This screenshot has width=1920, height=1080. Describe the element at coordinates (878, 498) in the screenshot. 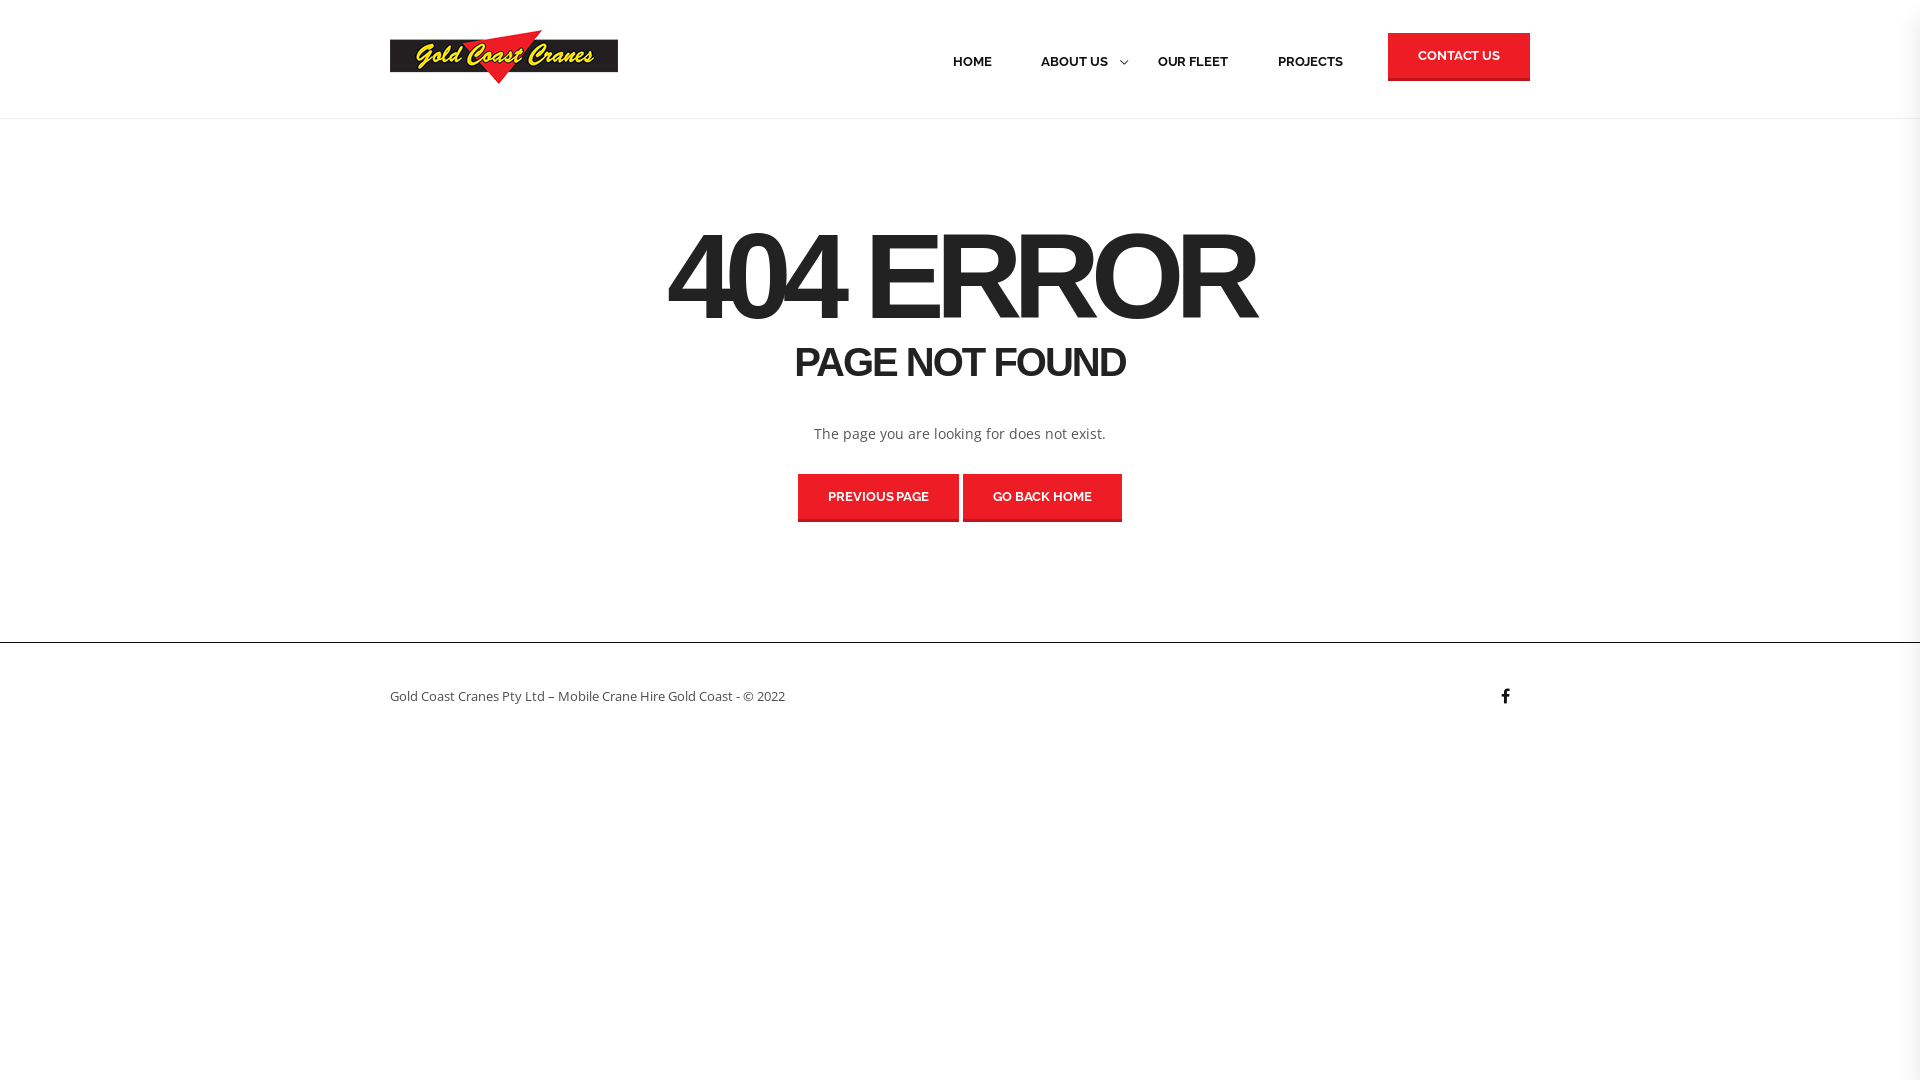

I see `PREVIOUS PAGE` at that location.